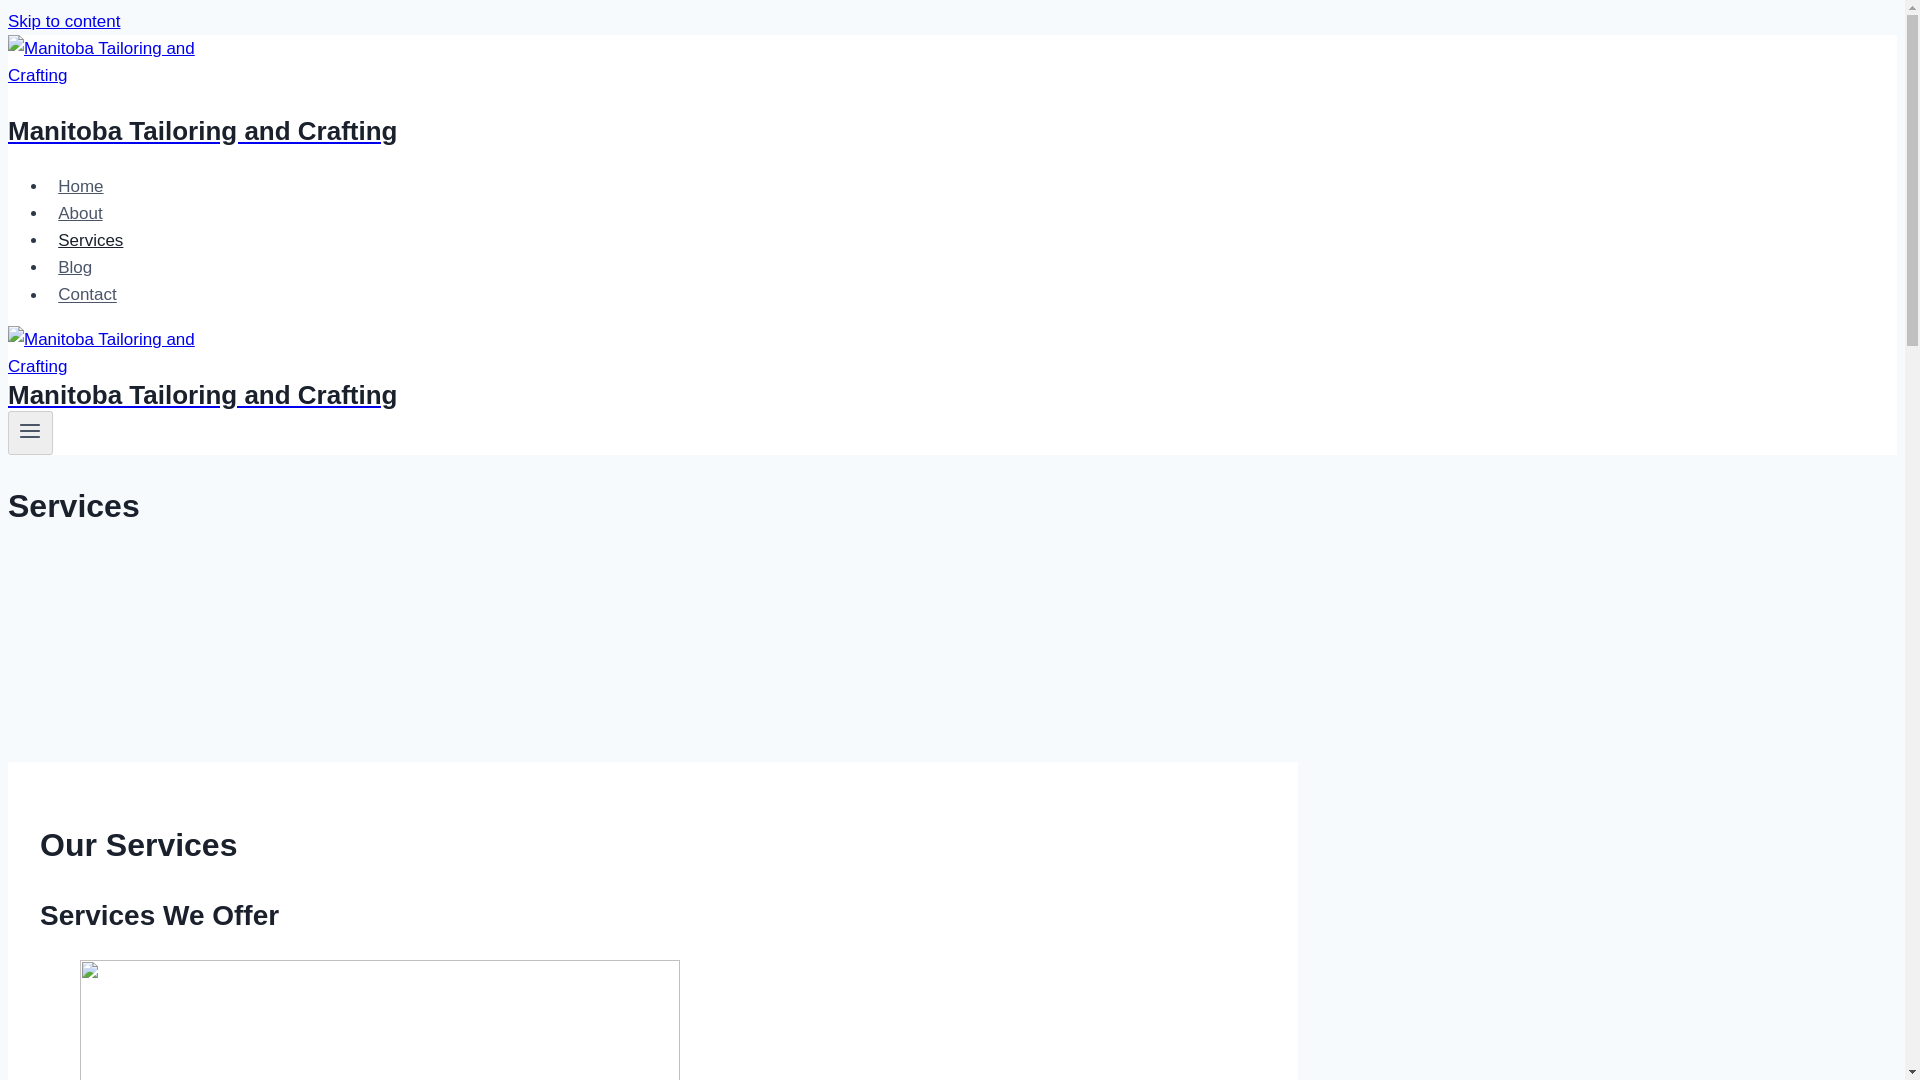 This screenshot has height=1080, width=1920. Describe the element at coordinates (74, 268) in the screenshot. I see `Blog` at that location.